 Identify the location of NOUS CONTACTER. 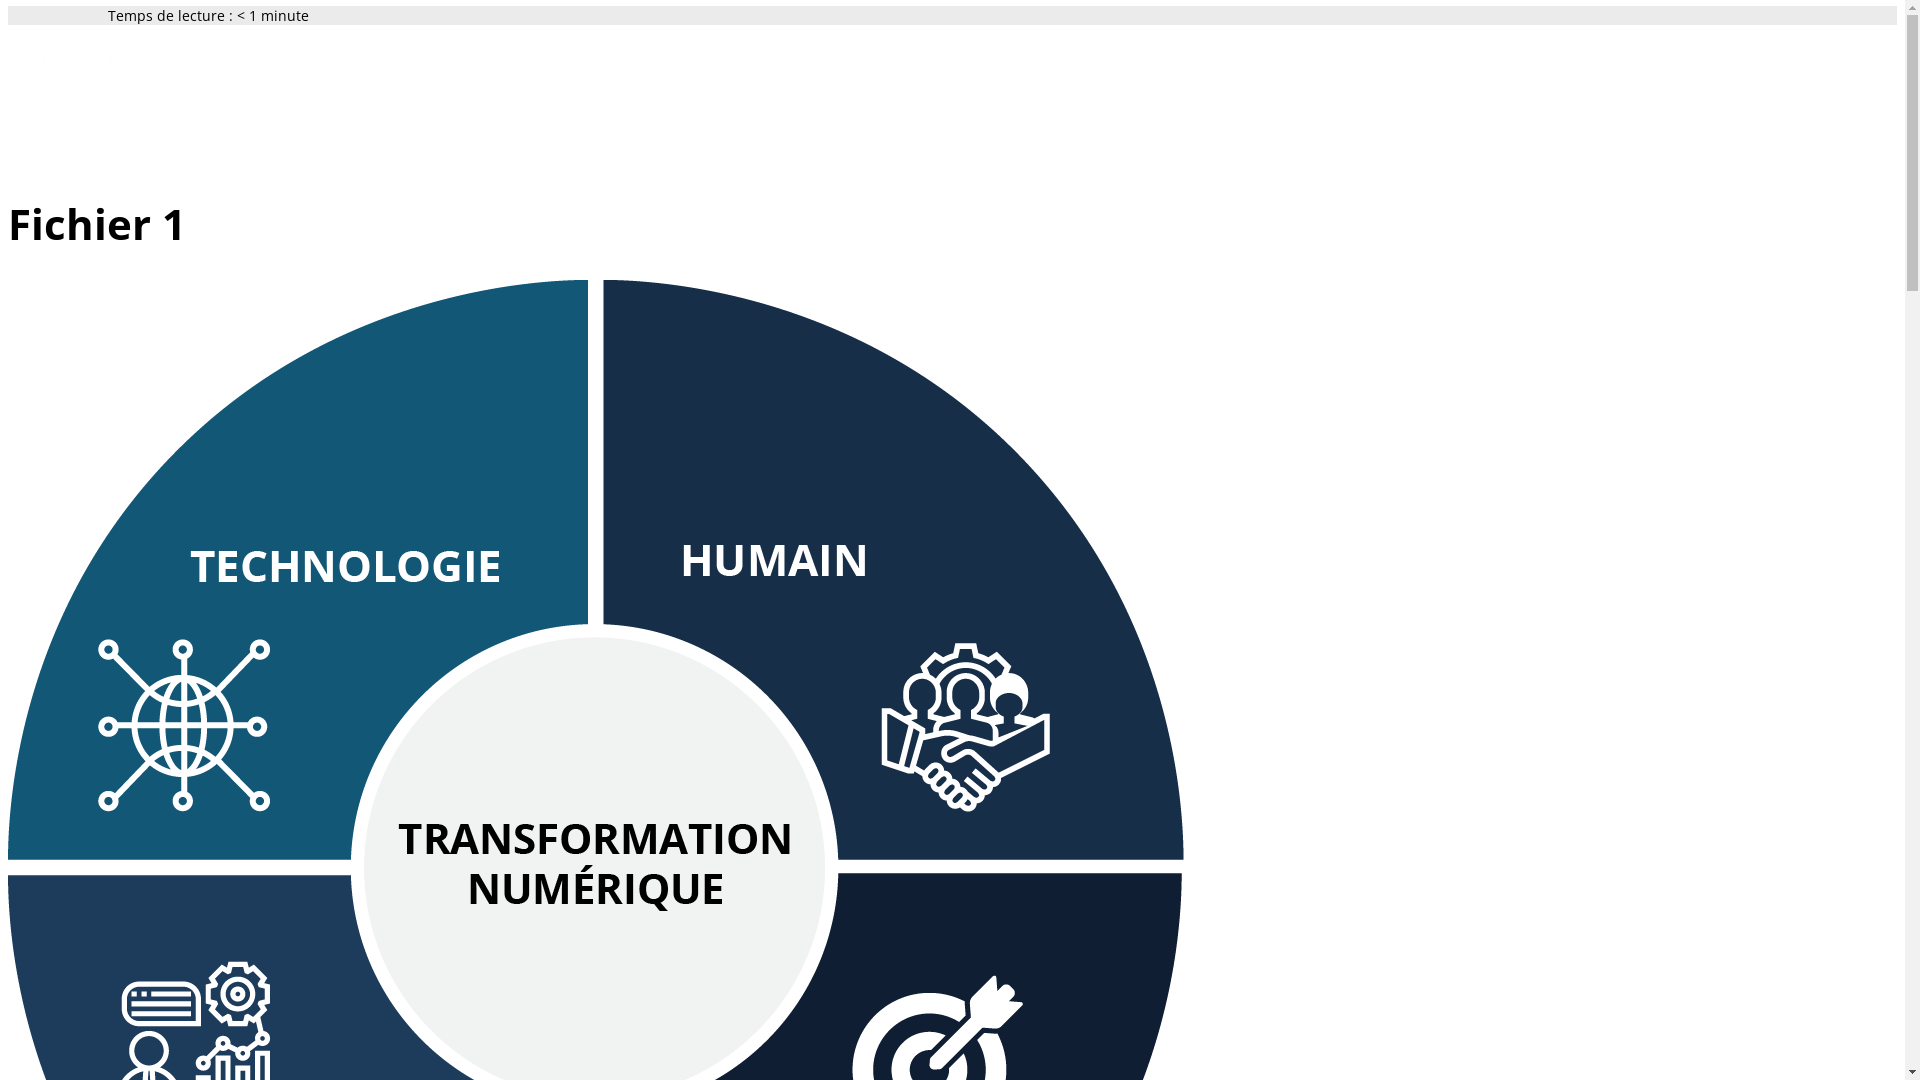
(688, 145).